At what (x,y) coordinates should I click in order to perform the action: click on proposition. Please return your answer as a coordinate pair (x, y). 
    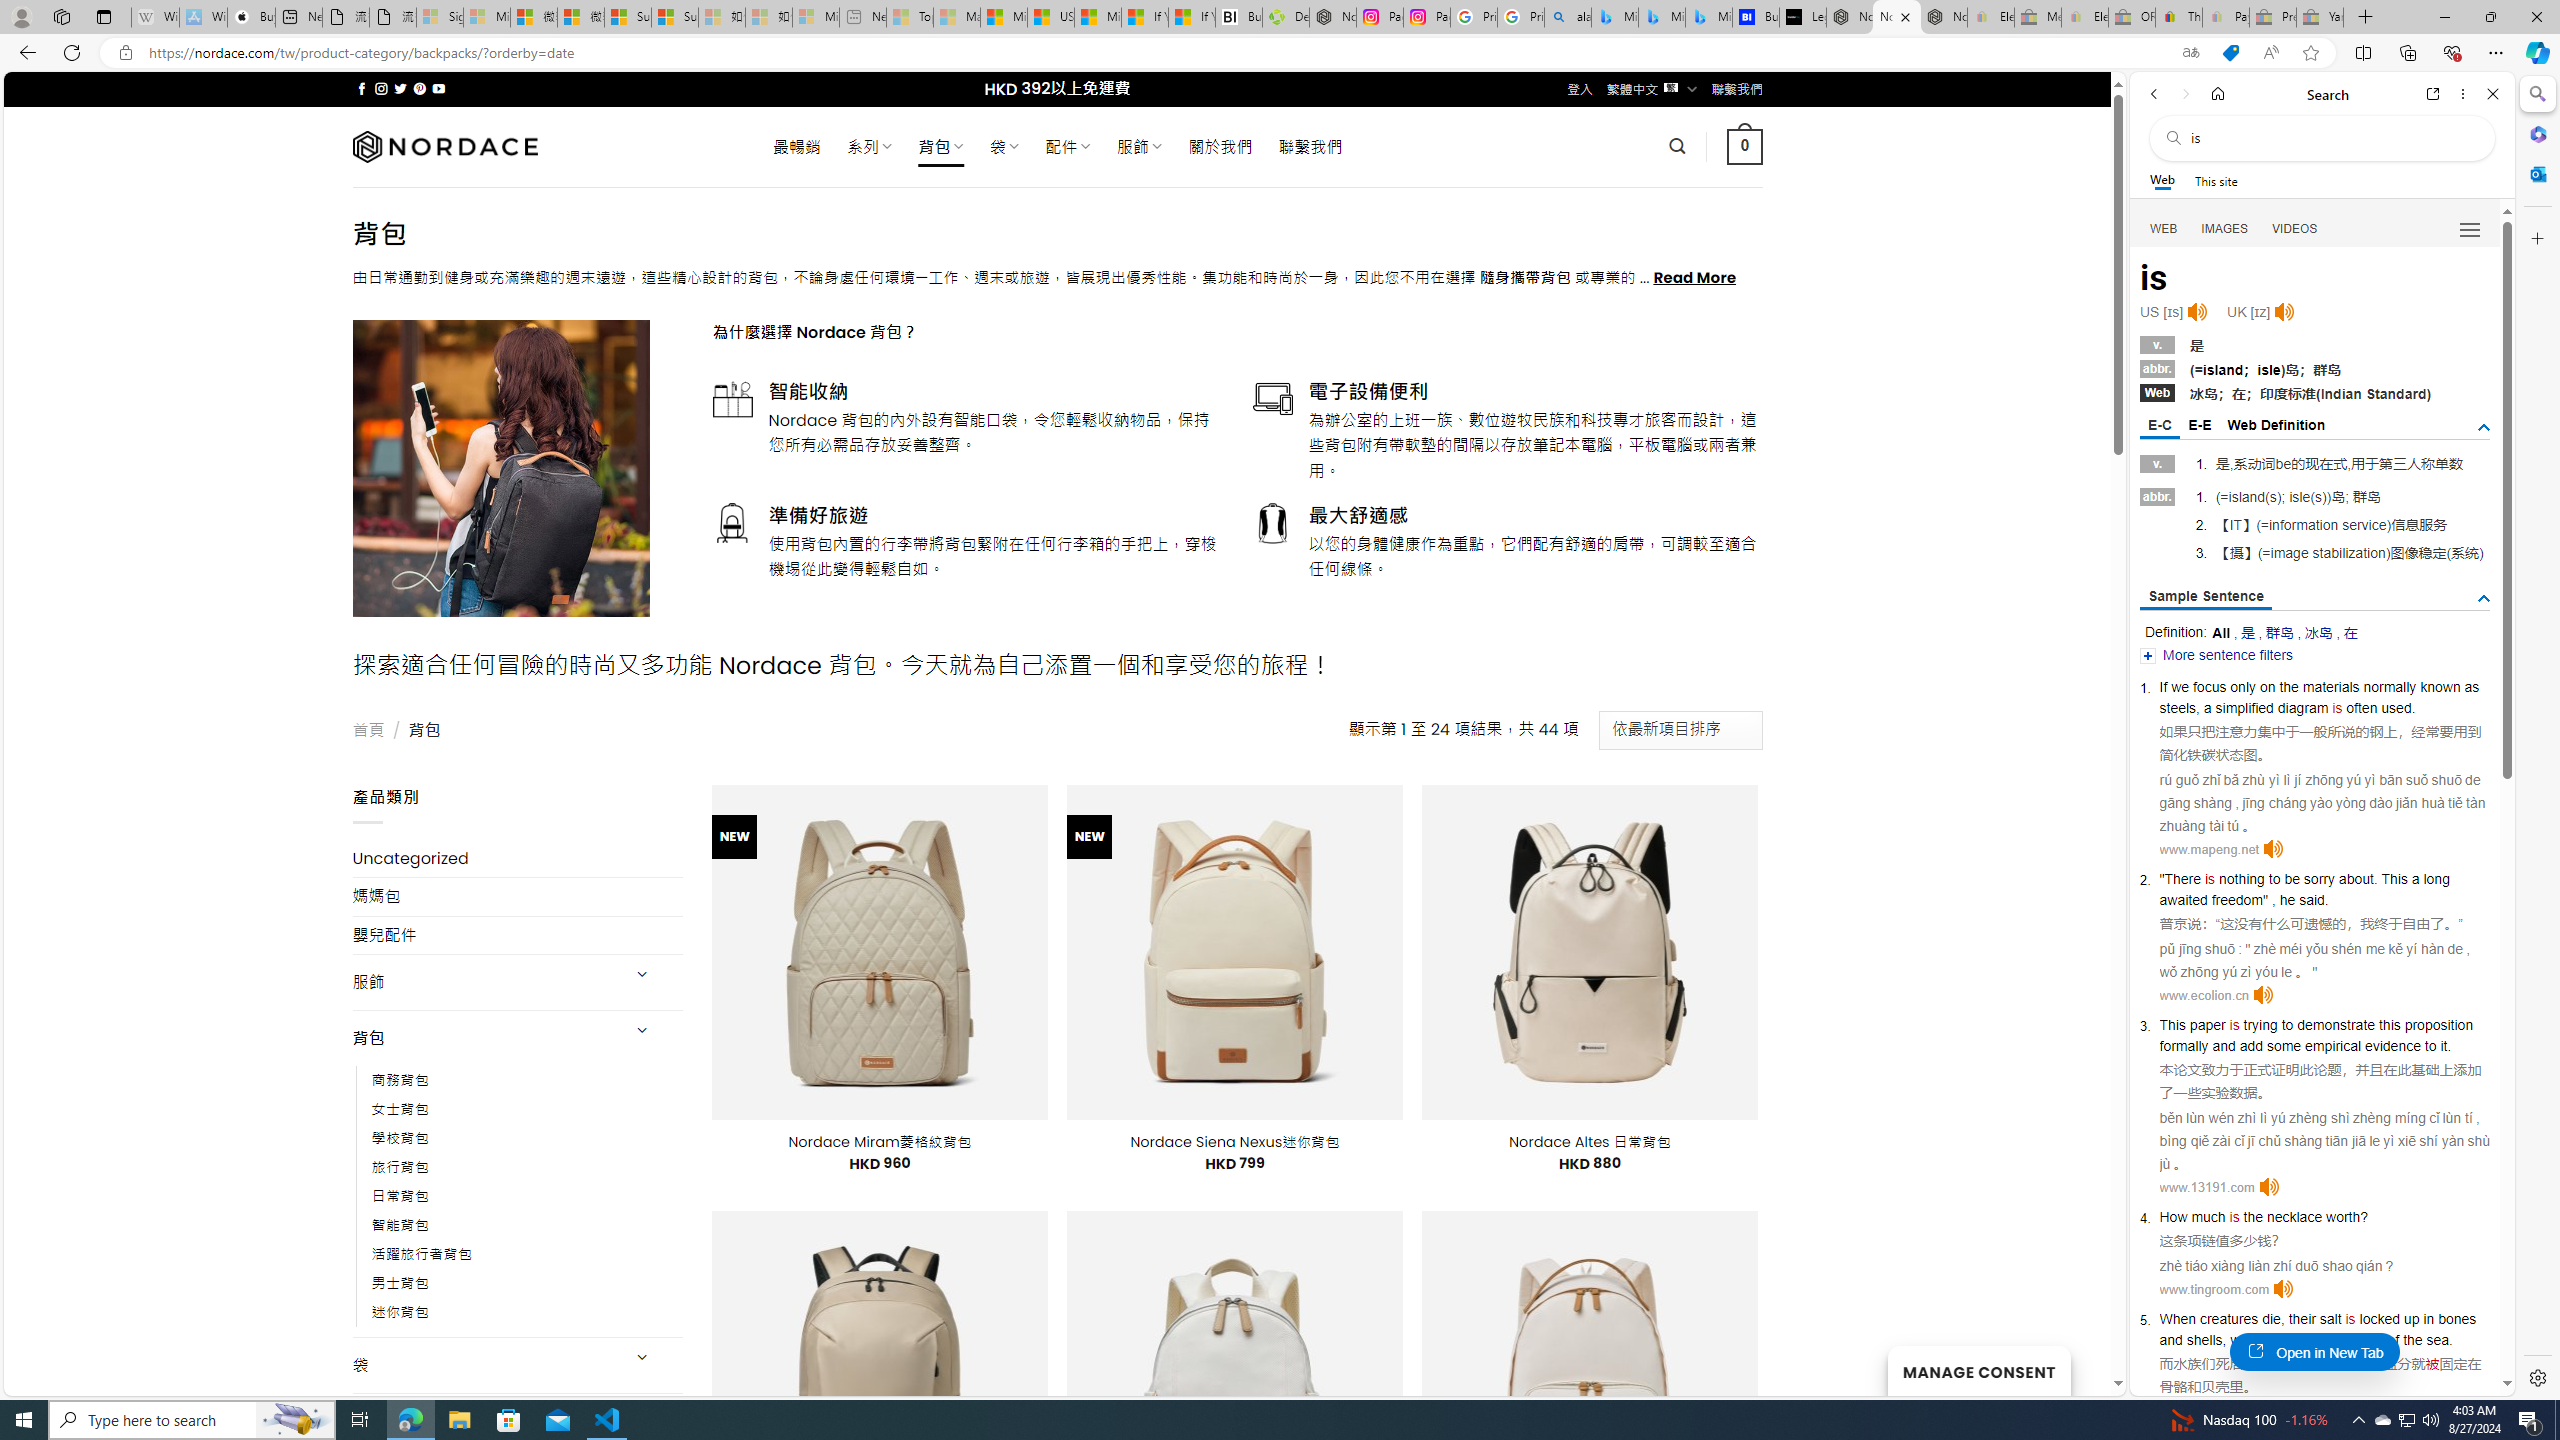
    Looking at the image, I should click on (2438, 1024).